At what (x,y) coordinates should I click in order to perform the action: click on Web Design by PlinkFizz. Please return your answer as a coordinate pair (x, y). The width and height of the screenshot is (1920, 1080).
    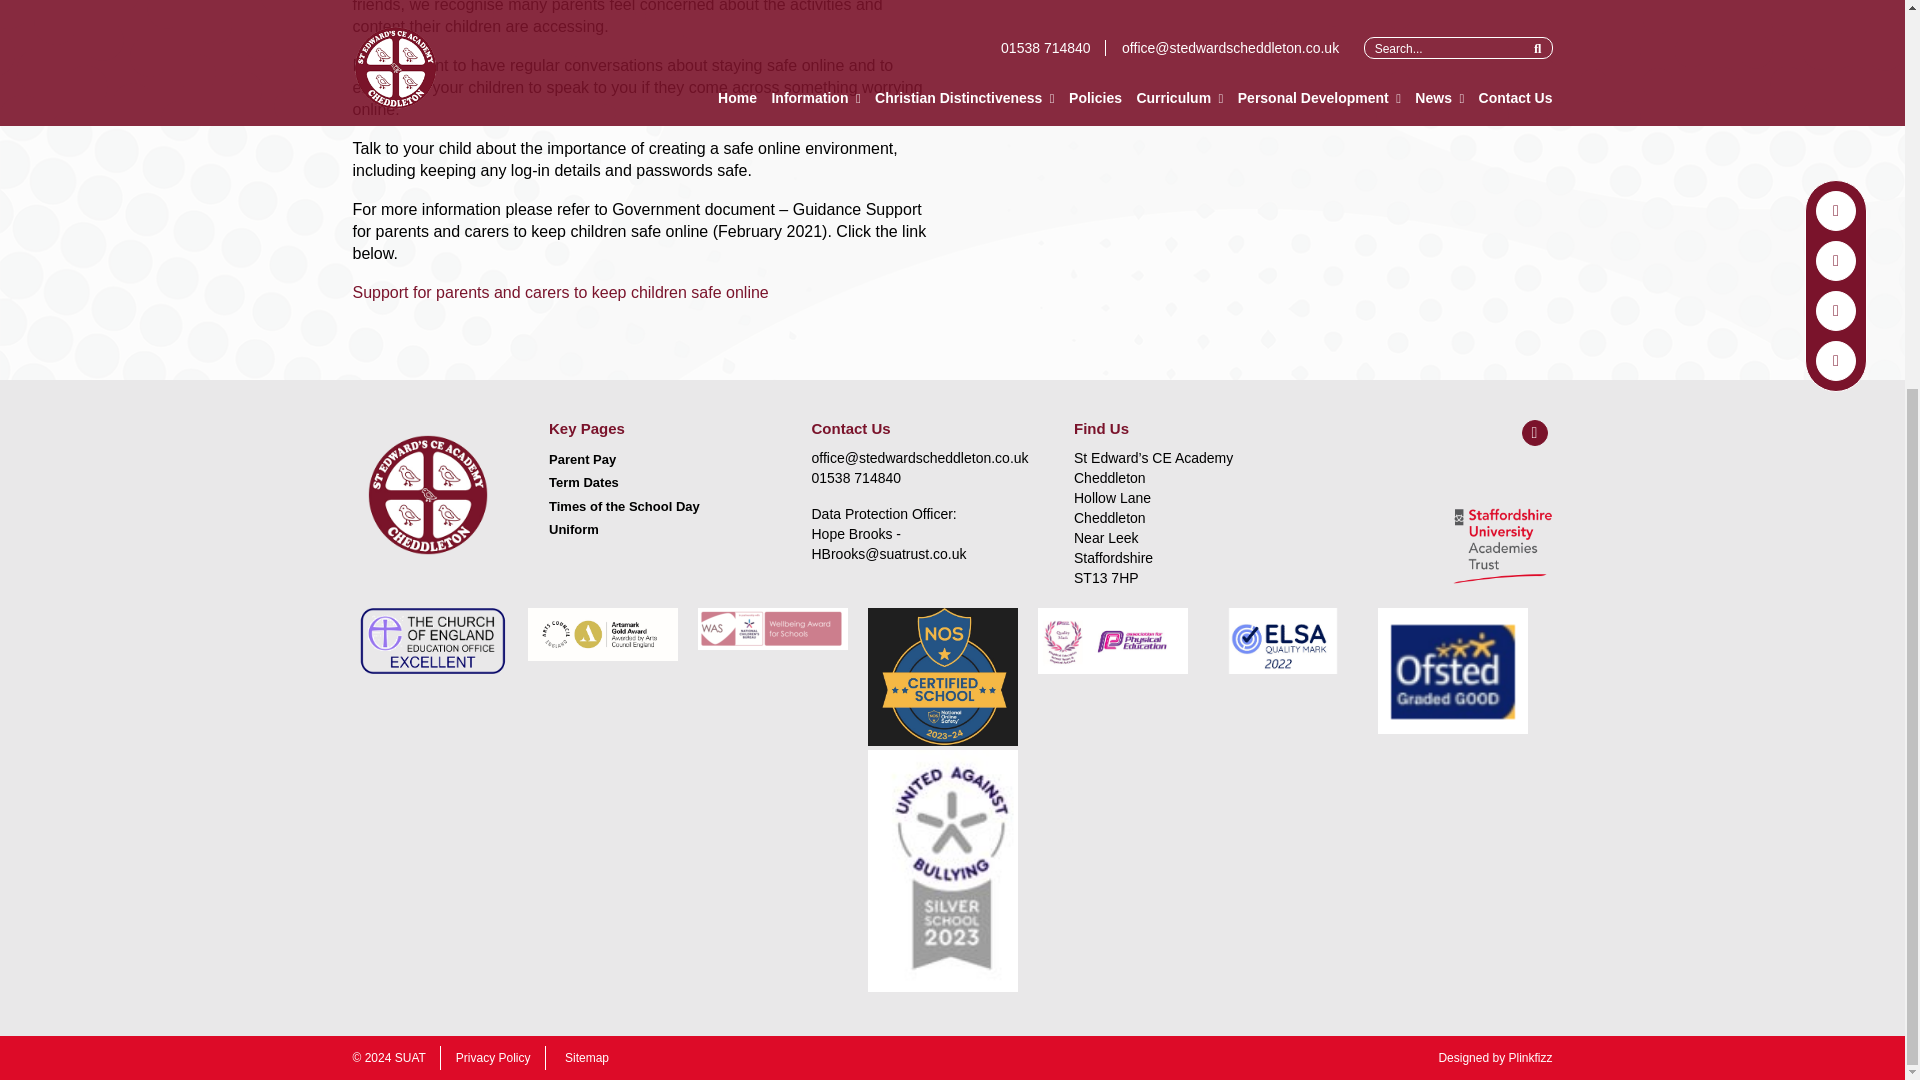
    Looking at the image, I should click on (1494, 1058).